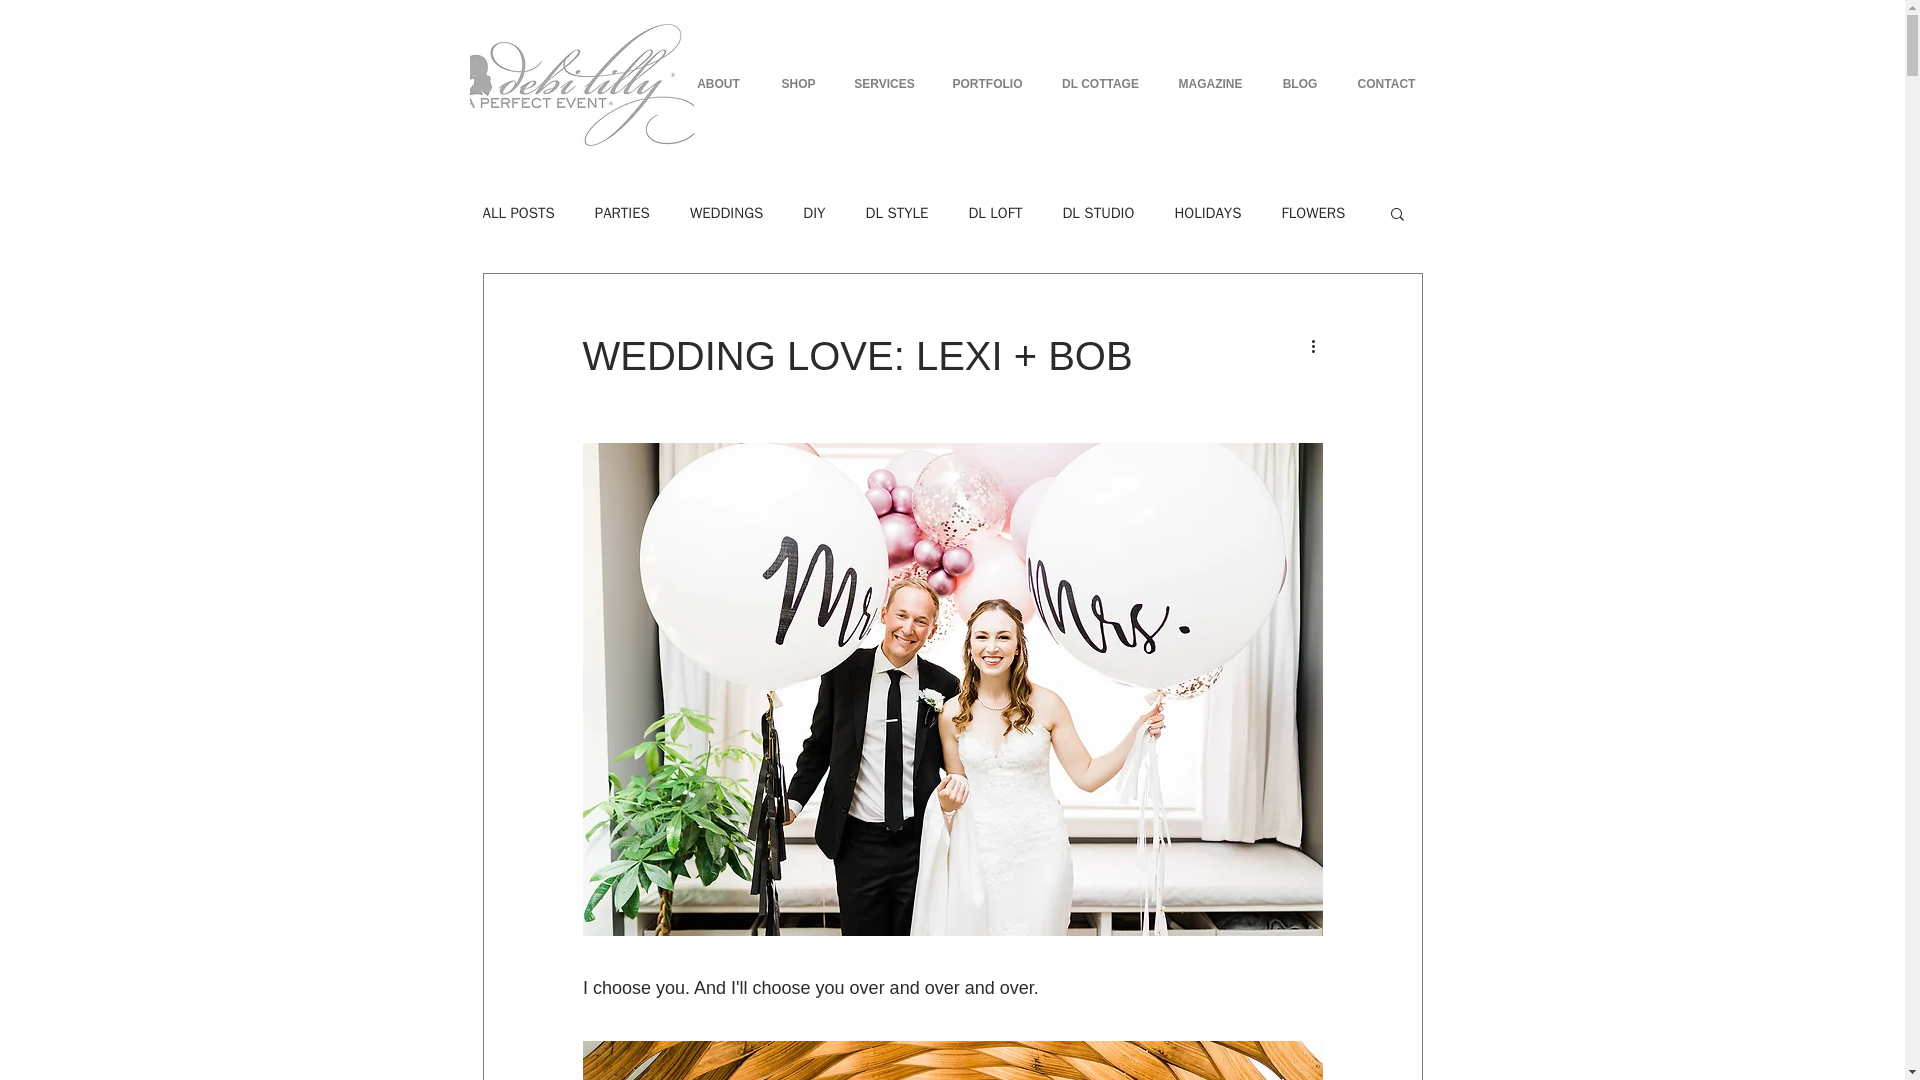 The height and width of the screenshot is (1080, 1920). Describe the element at coordinates (1098, 213) in the screenshot. I see `DL STUDIO` at that location.